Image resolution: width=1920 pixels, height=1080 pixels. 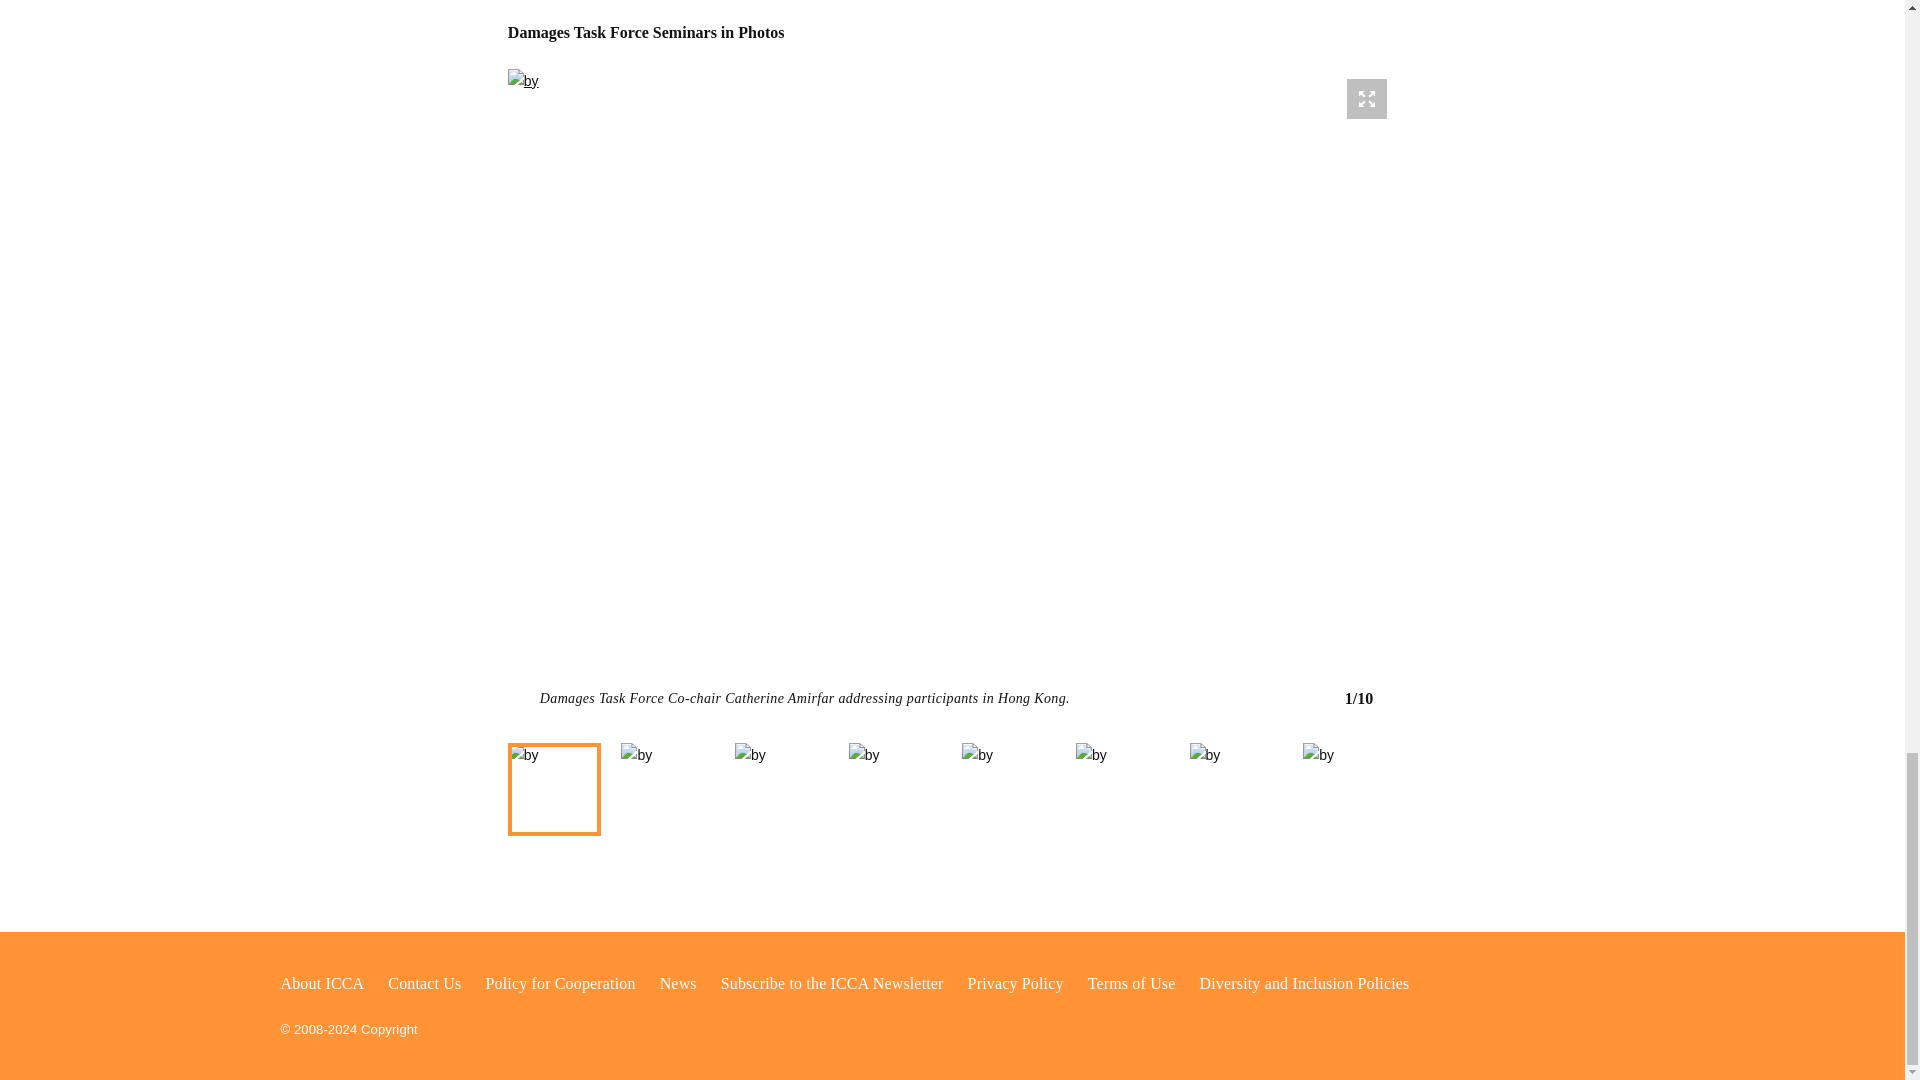 I want to click on  by , so click(x=782, y=790).